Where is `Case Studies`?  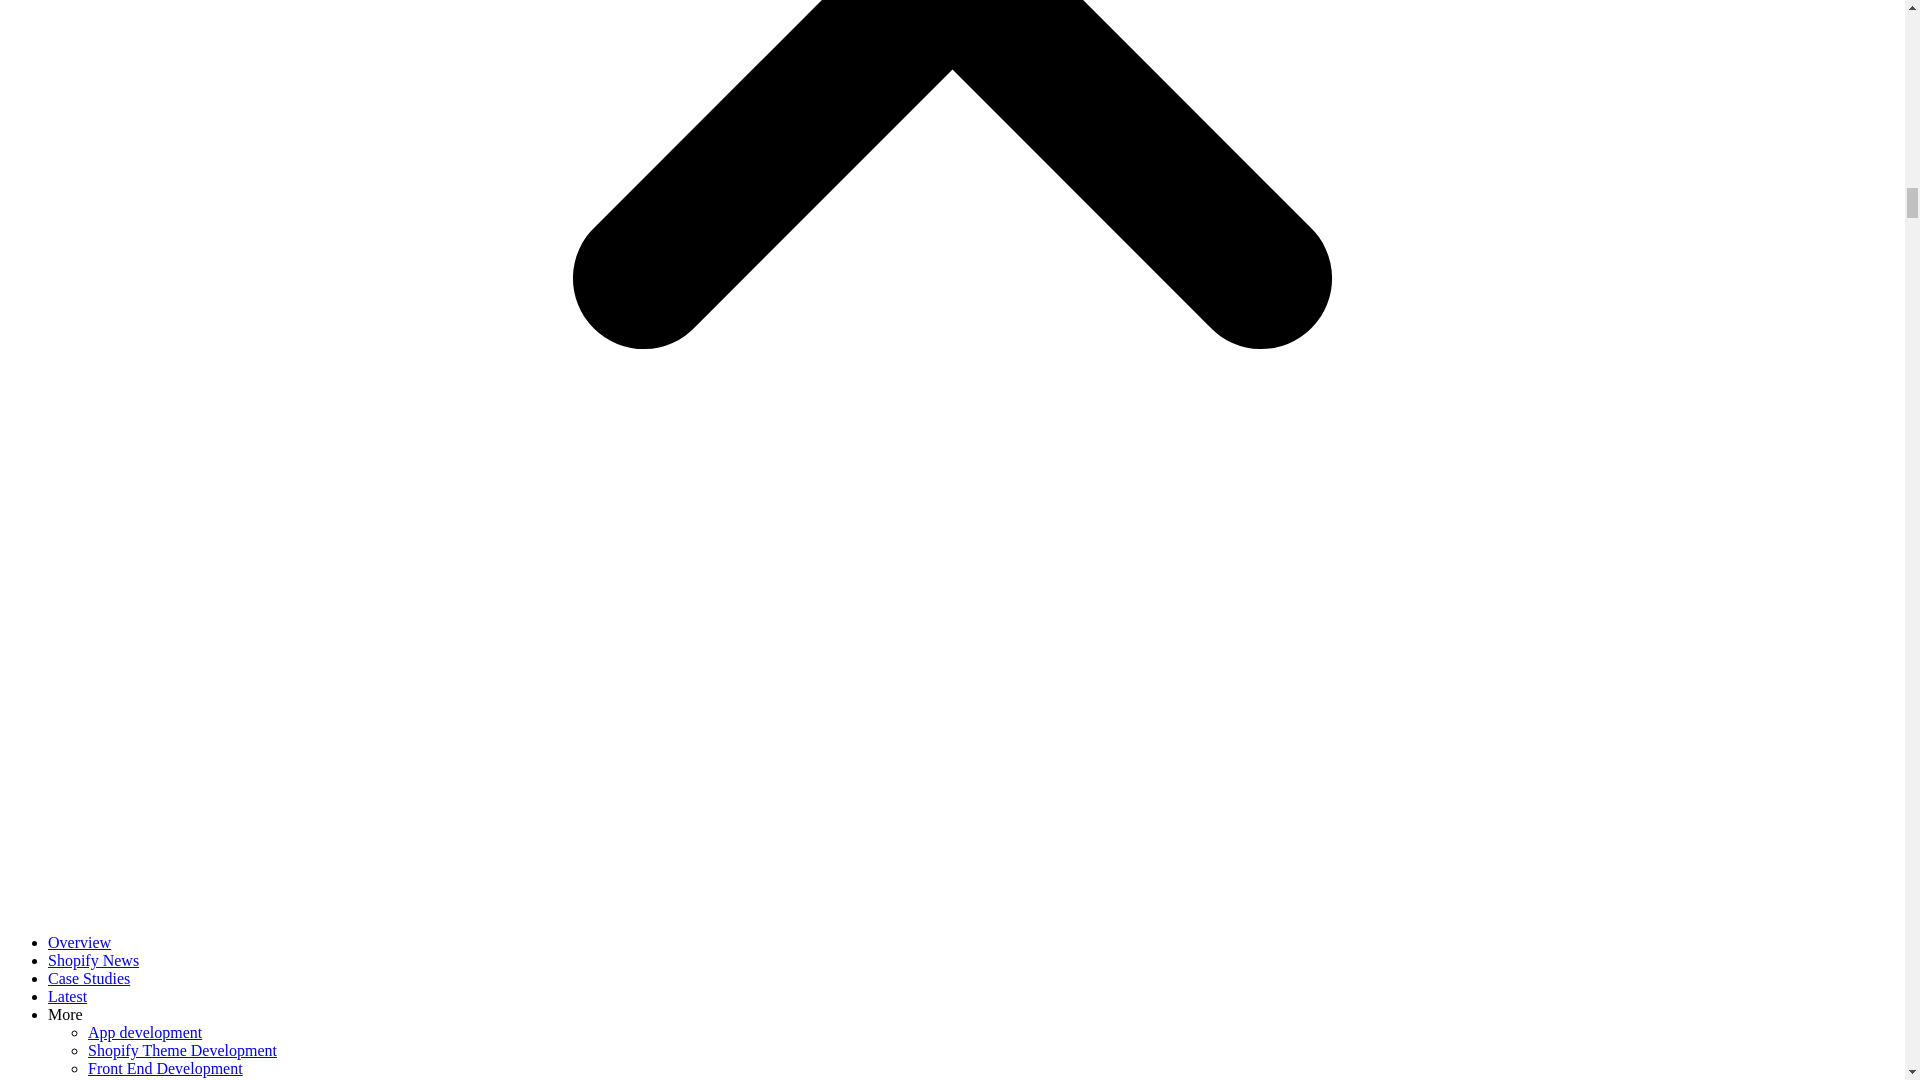
Case Studies is located at coordinates (89, 978).